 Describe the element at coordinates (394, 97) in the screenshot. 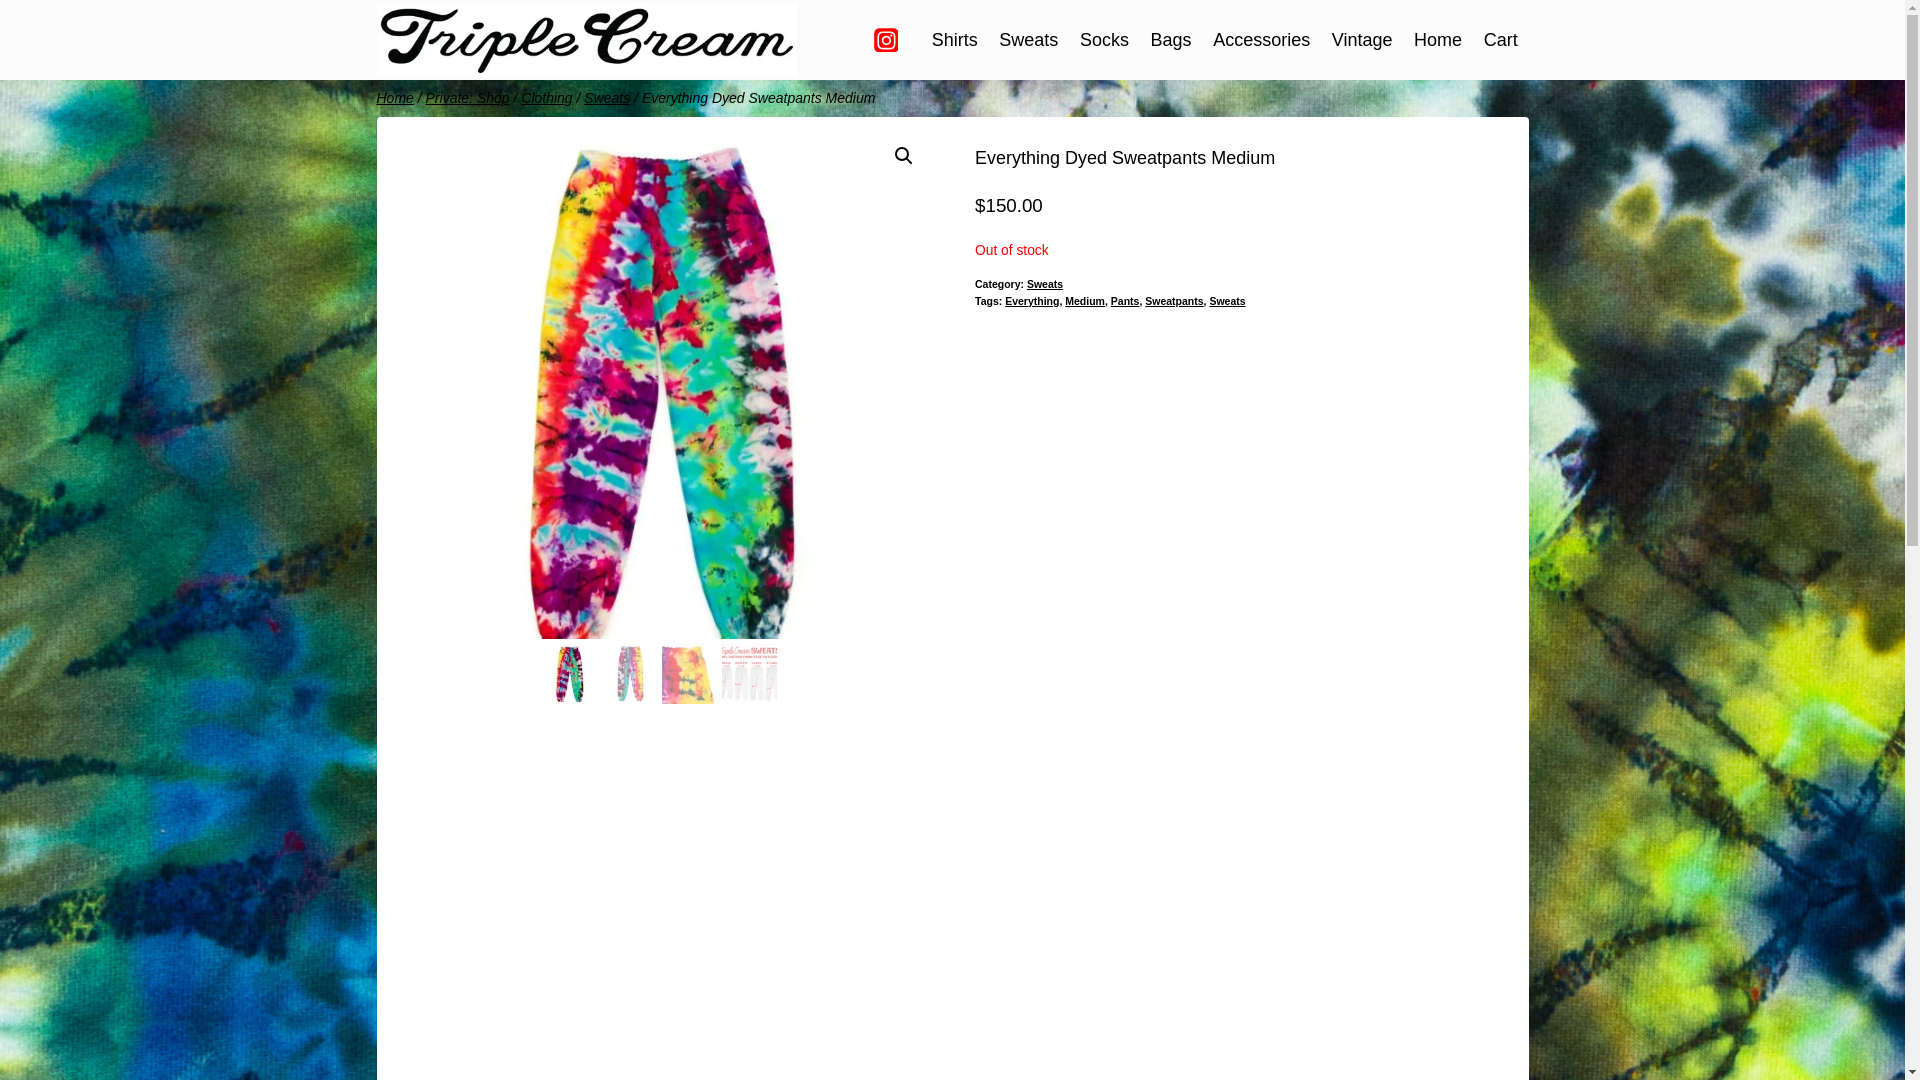

I see `Home` at that location.